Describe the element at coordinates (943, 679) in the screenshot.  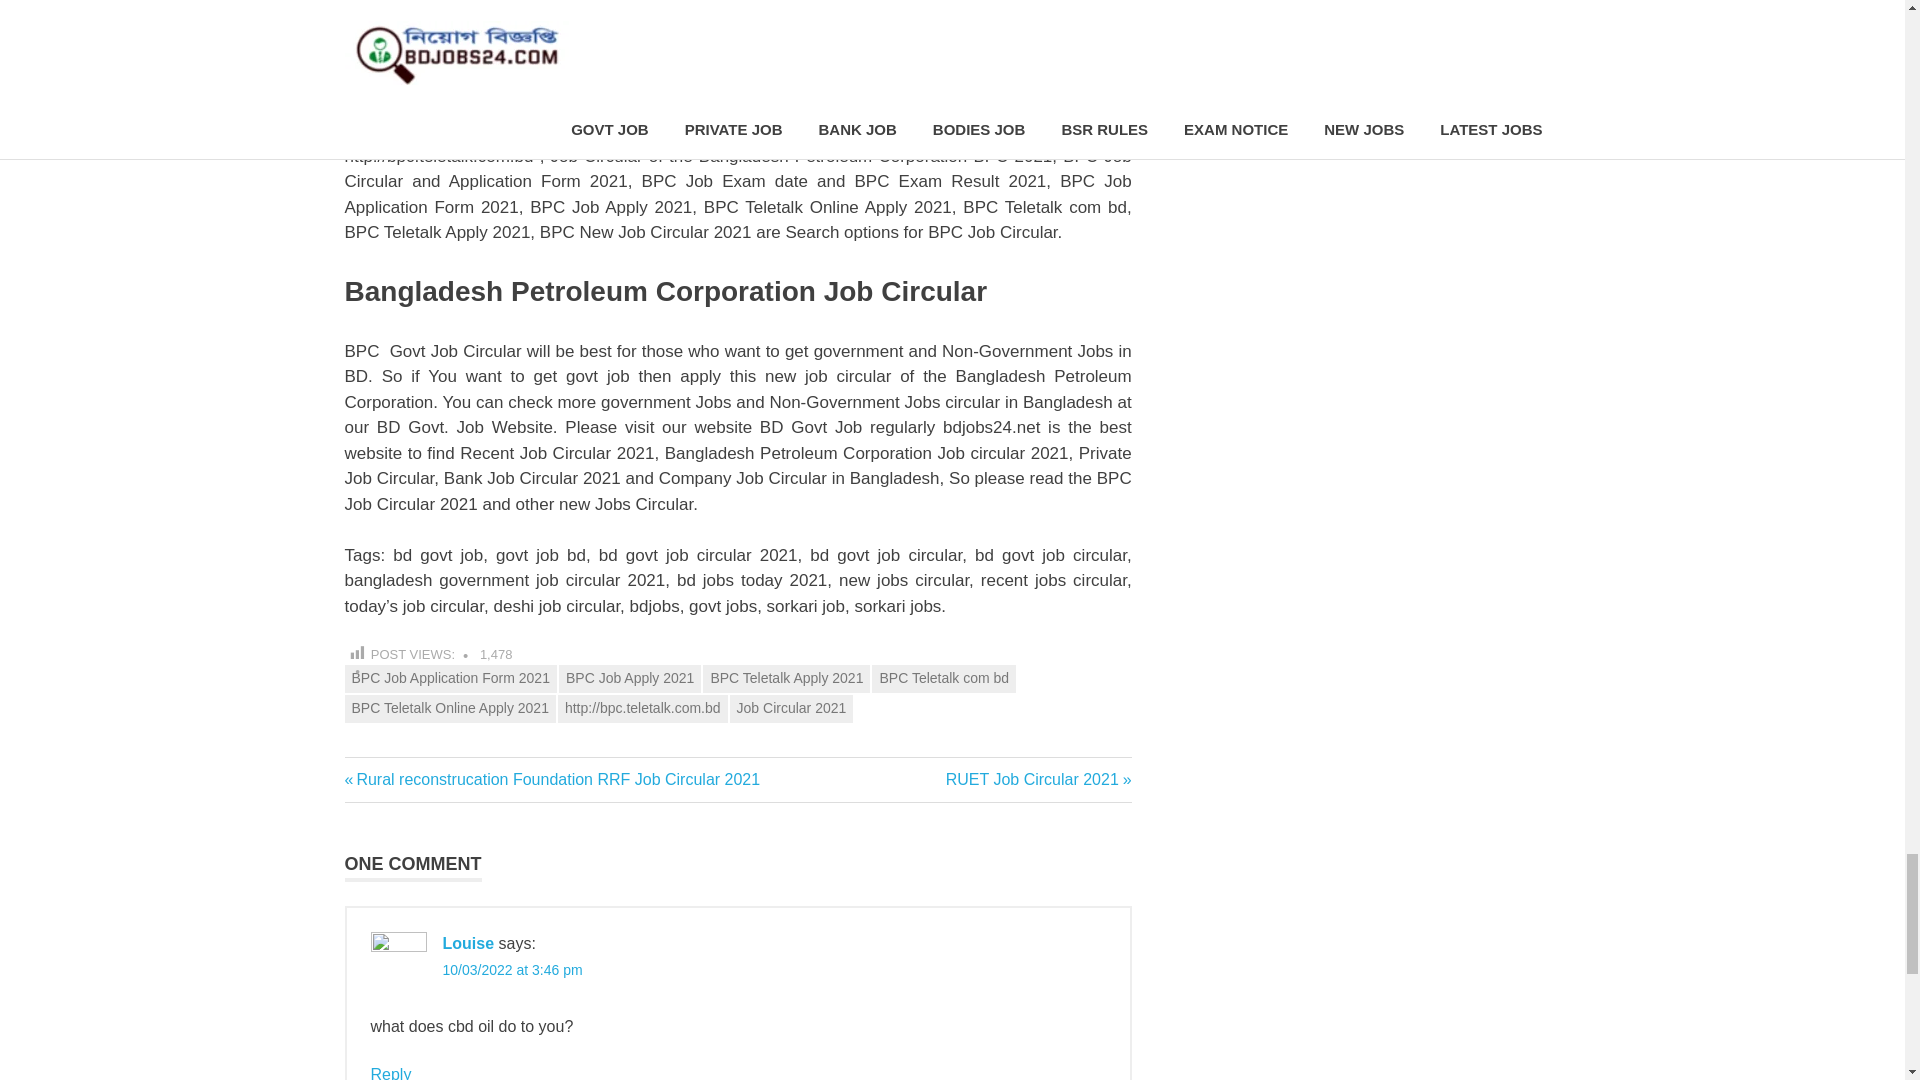
I see `BPC Teletalk com bd` at that location.